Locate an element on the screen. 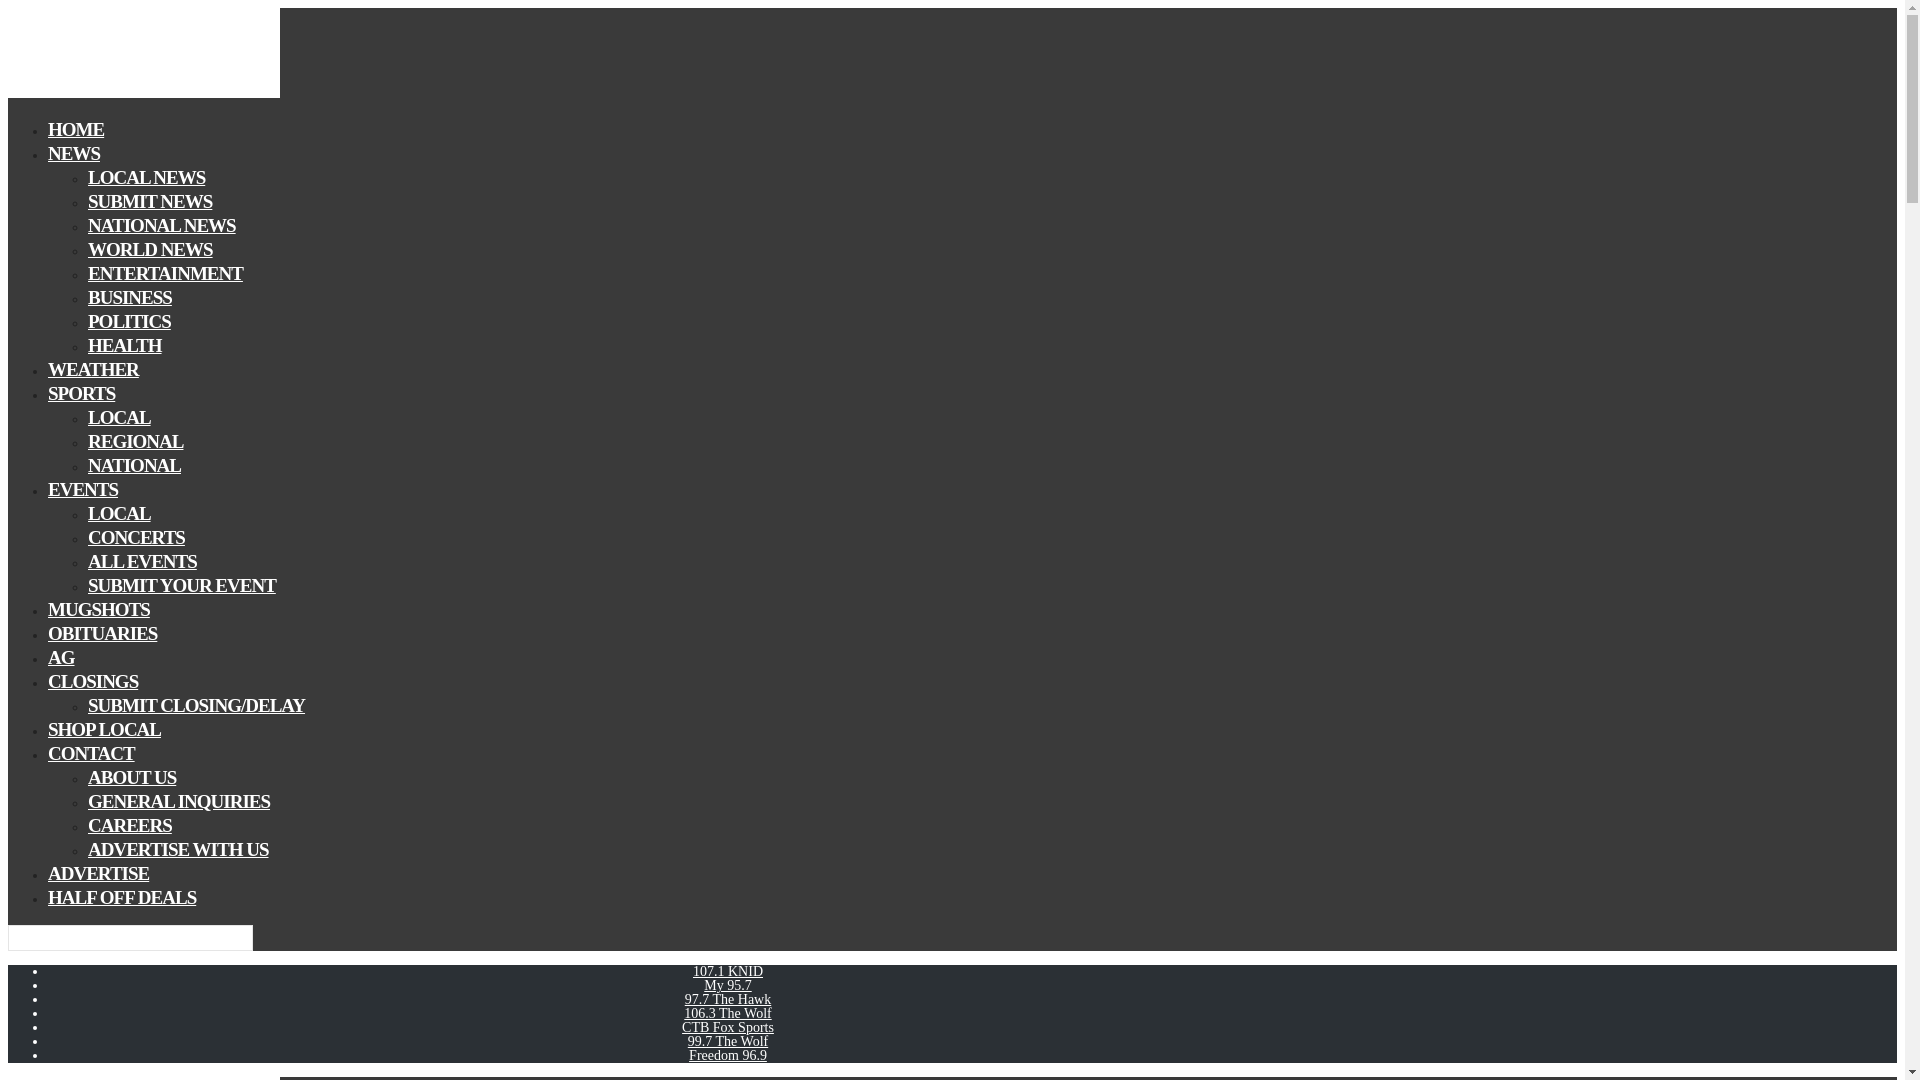 Image resolution: width=1920 pixels, height=1080 pixels. NATIONAL NEWS is located at coordinates (162, 224).